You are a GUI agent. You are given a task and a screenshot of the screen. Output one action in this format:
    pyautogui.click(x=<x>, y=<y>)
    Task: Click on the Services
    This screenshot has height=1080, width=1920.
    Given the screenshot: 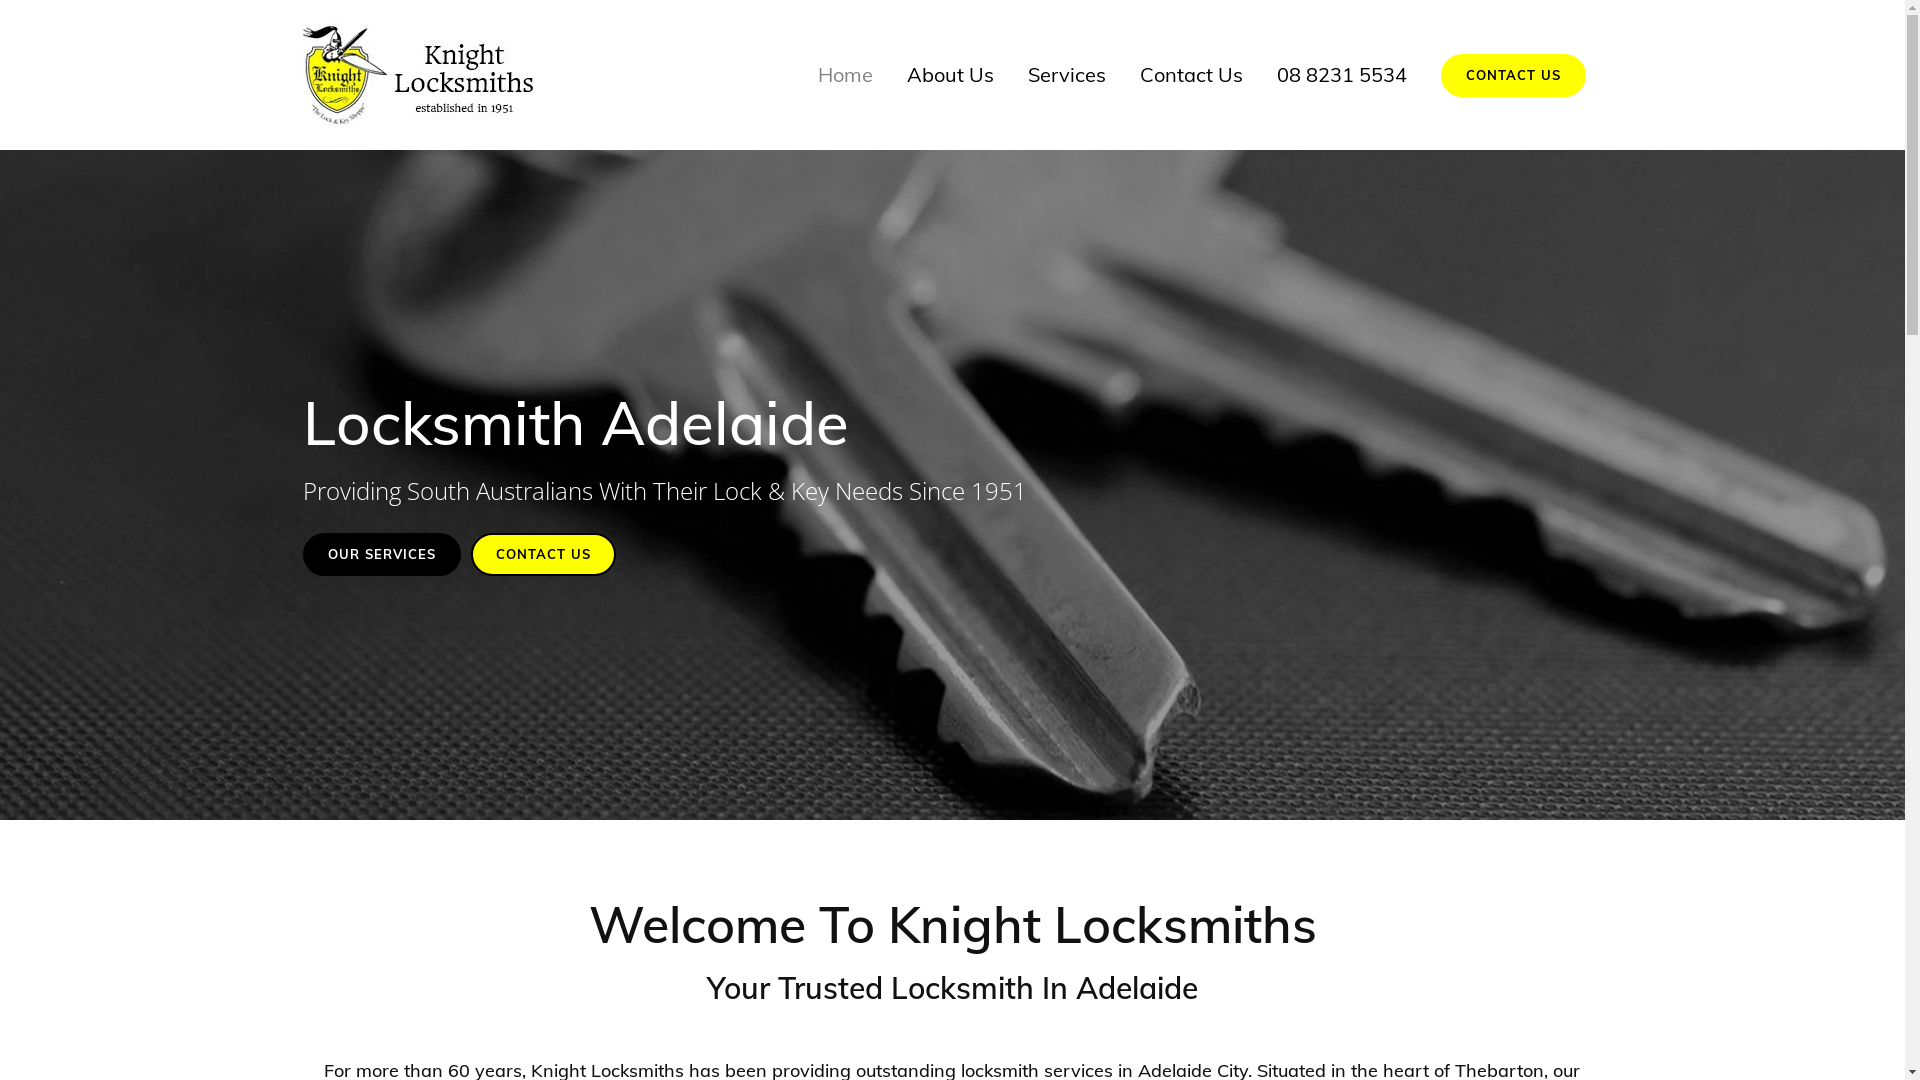 What is the action you would take?
    pyautogui.click(x=1066, y=75)
    